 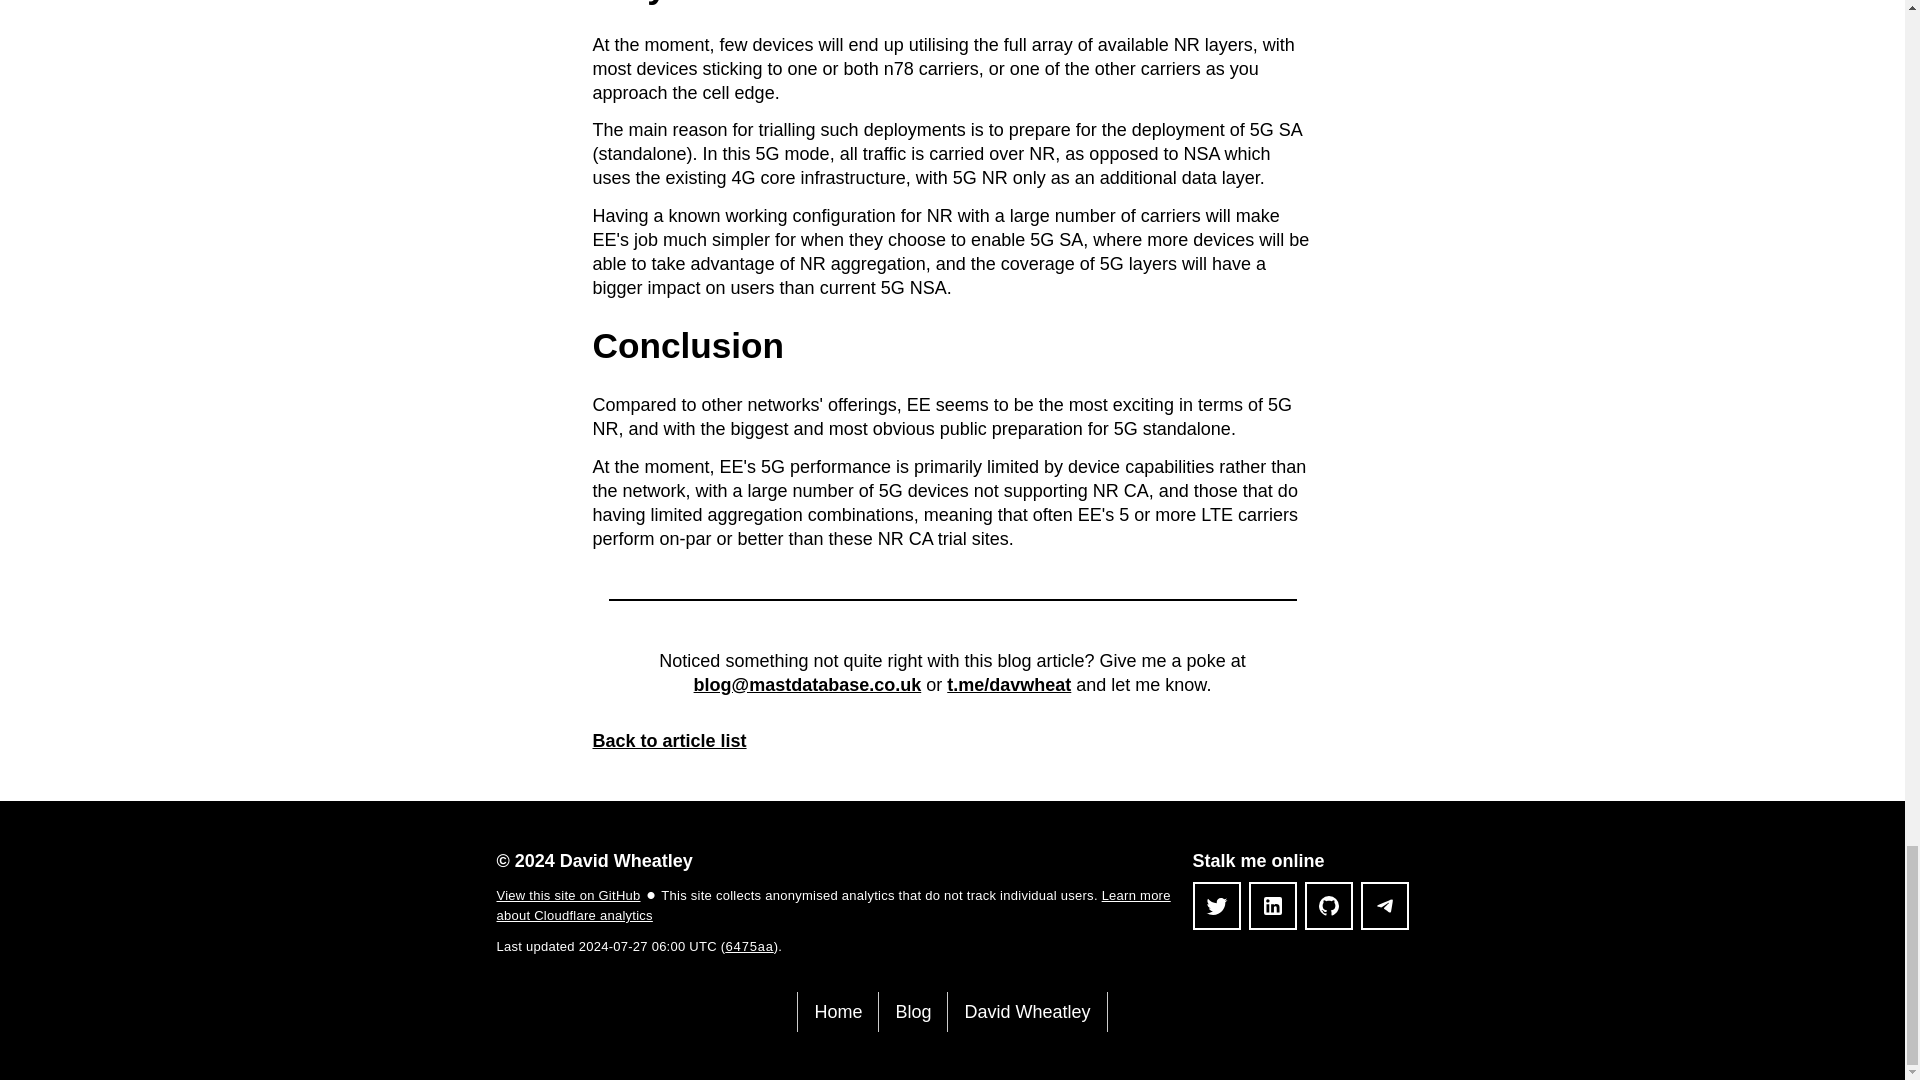 What do you see at coordinates (749, 946) in the screenshot?
I see `6475aa` at bounding box center [749, 946].